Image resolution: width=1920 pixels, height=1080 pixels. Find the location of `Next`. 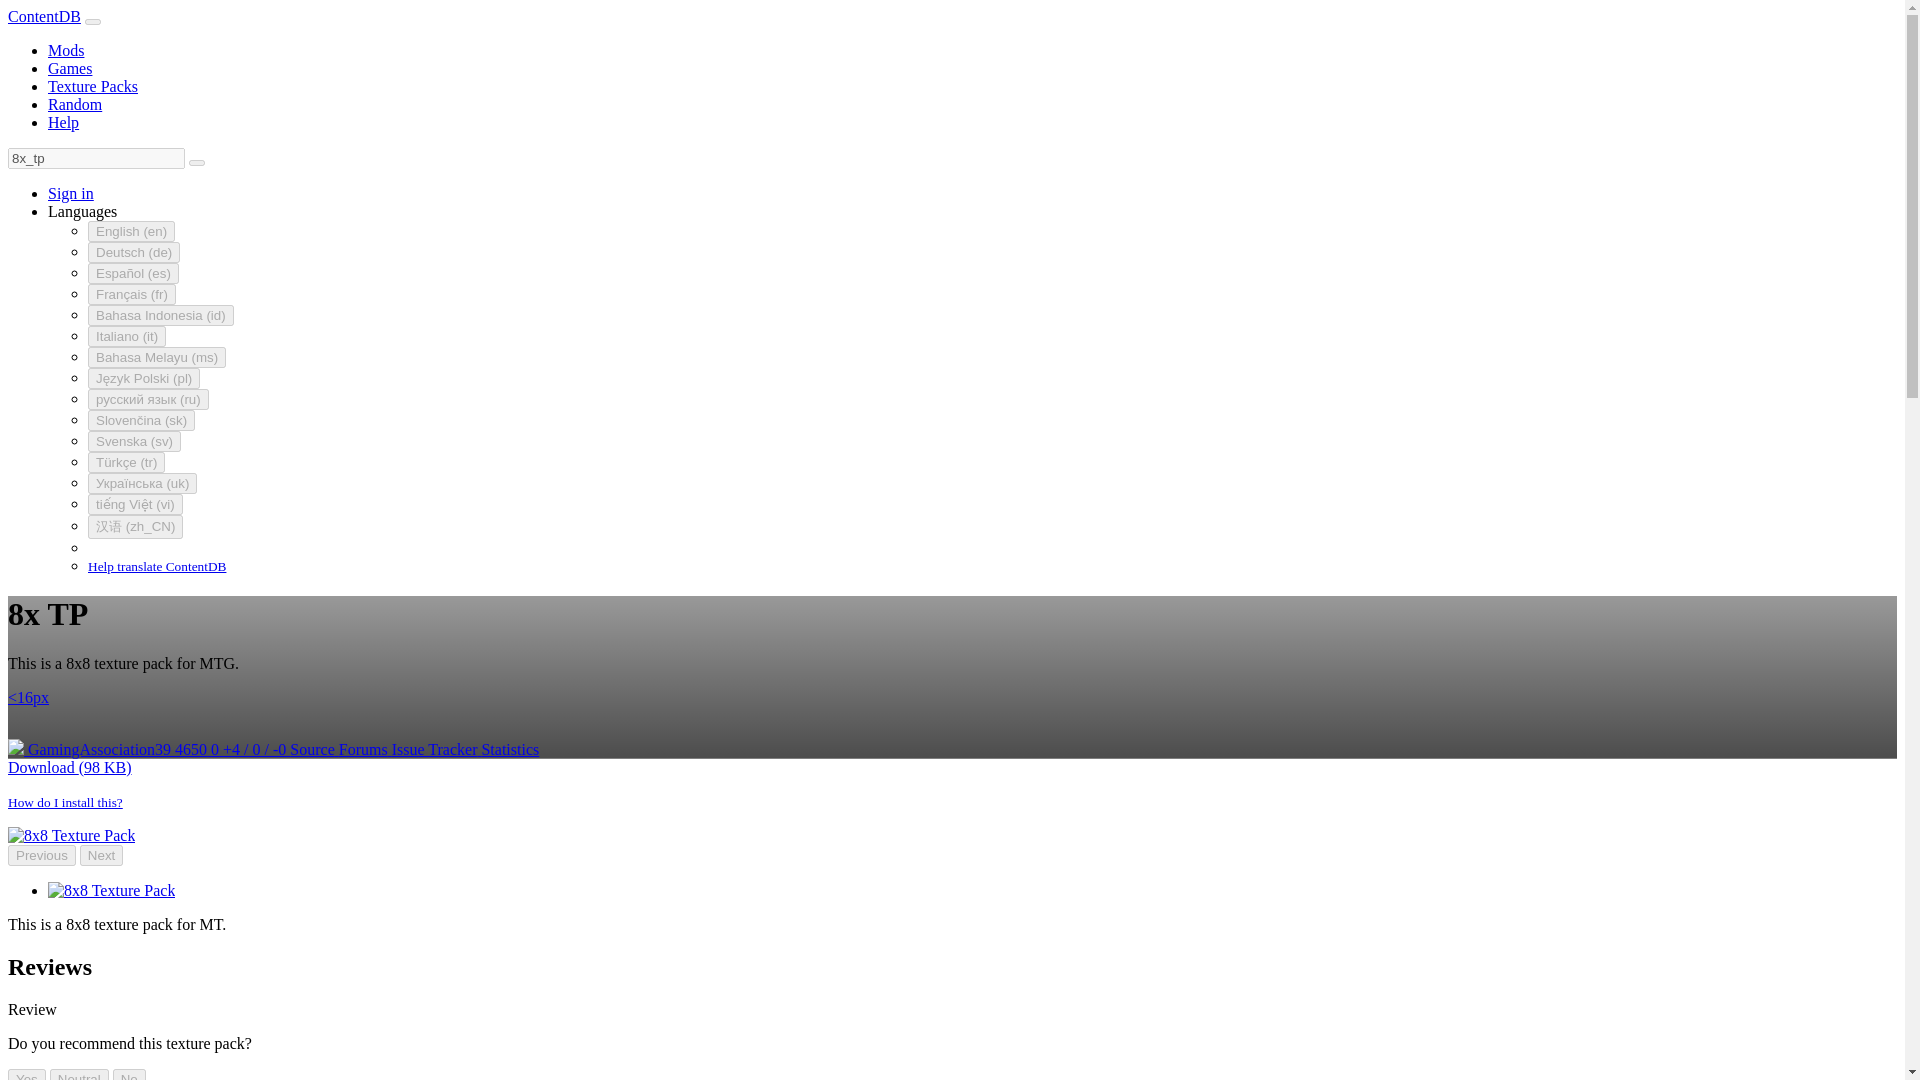

Next is located at coordinates (101, 855).